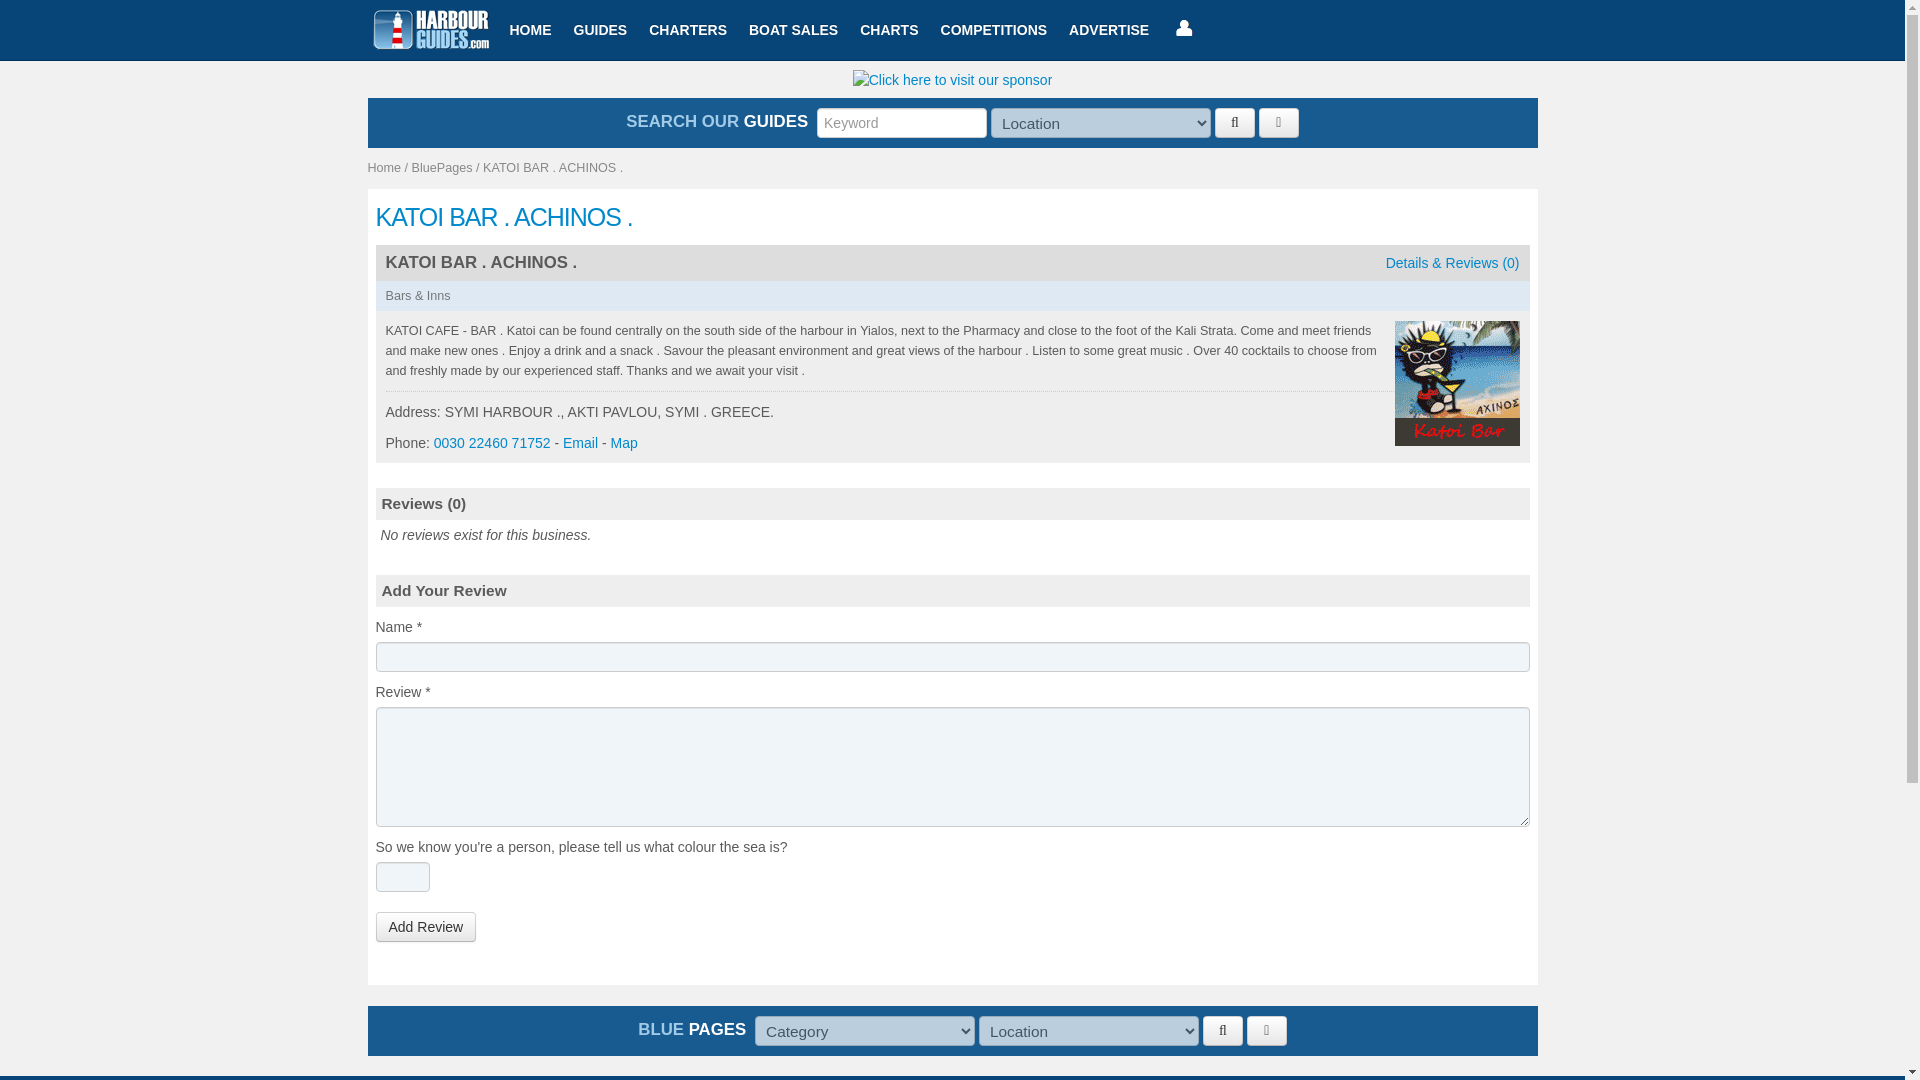  I want to click on Map, so click(624, 443).